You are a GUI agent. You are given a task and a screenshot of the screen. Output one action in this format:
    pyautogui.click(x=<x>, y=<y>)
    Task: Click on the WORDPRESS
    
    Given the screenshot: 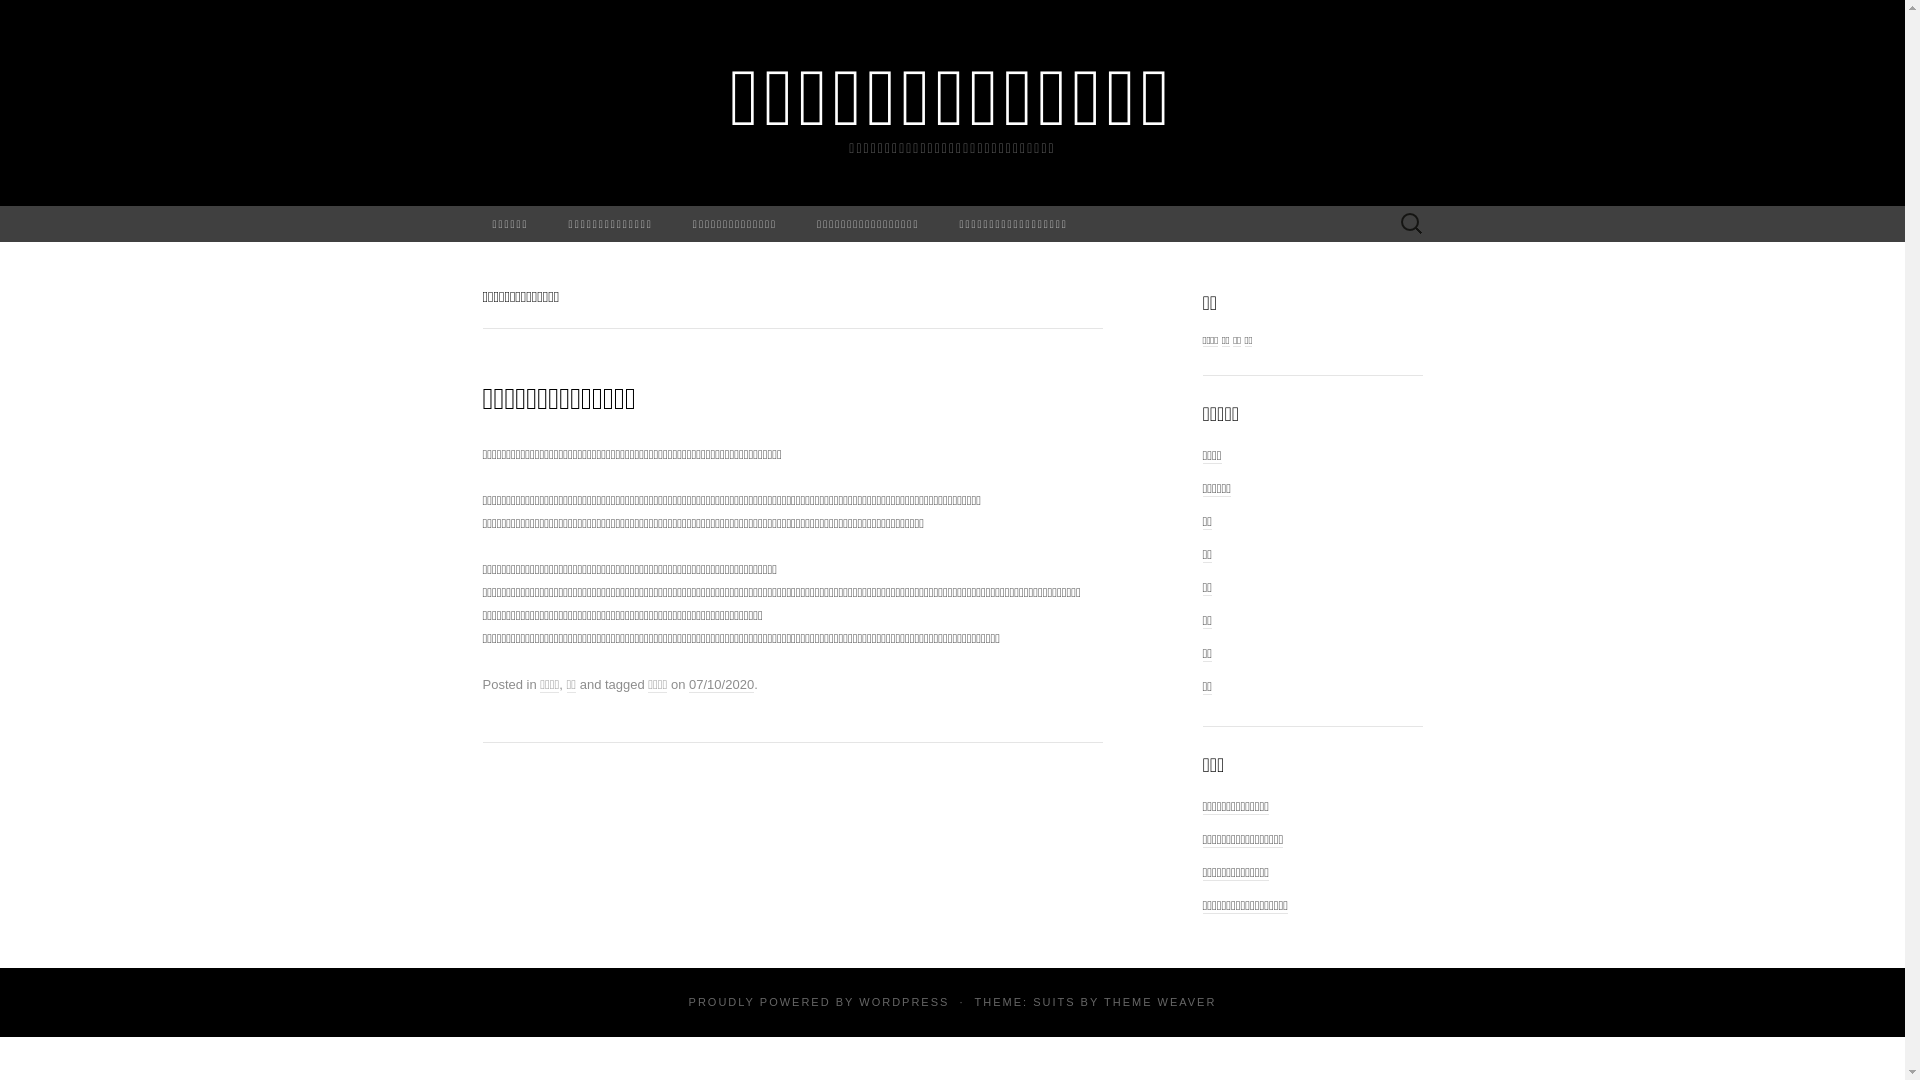 What is the action you would take?
    pyautogui.click(x=904, y=1002)
    